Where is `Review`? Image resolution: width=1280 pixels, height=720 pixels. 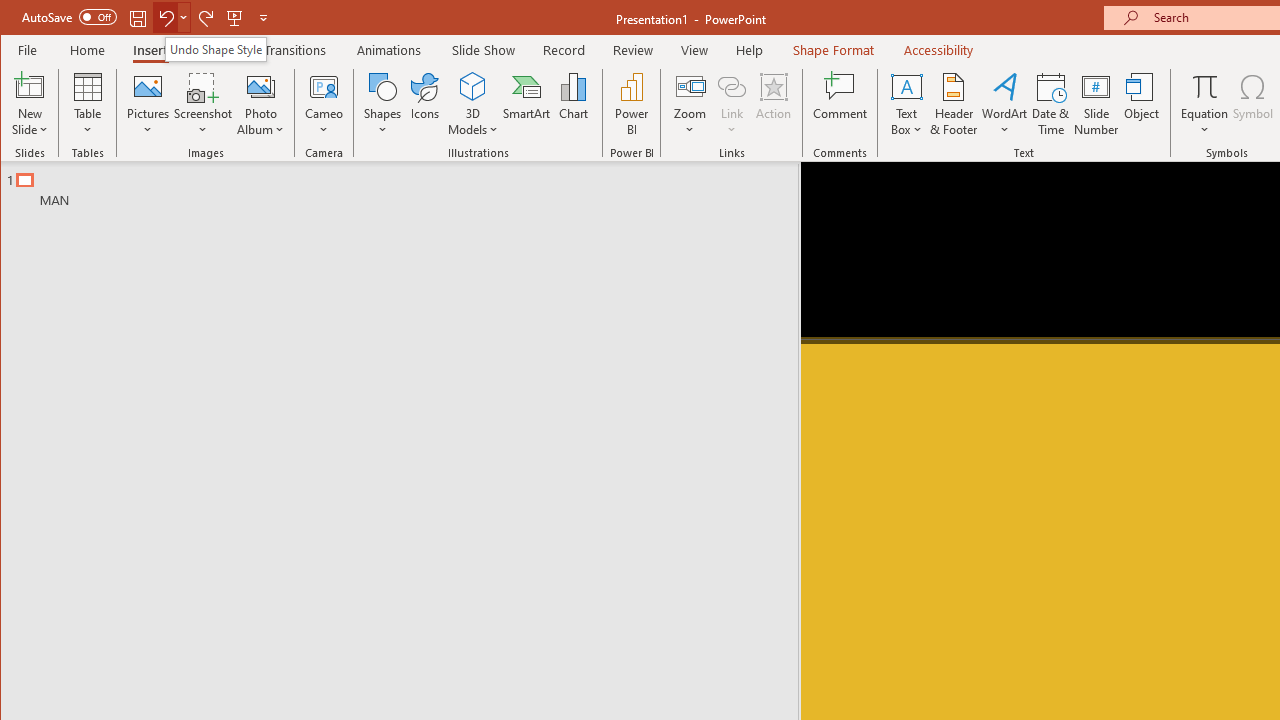
Review is located at coordinates (632, 50).